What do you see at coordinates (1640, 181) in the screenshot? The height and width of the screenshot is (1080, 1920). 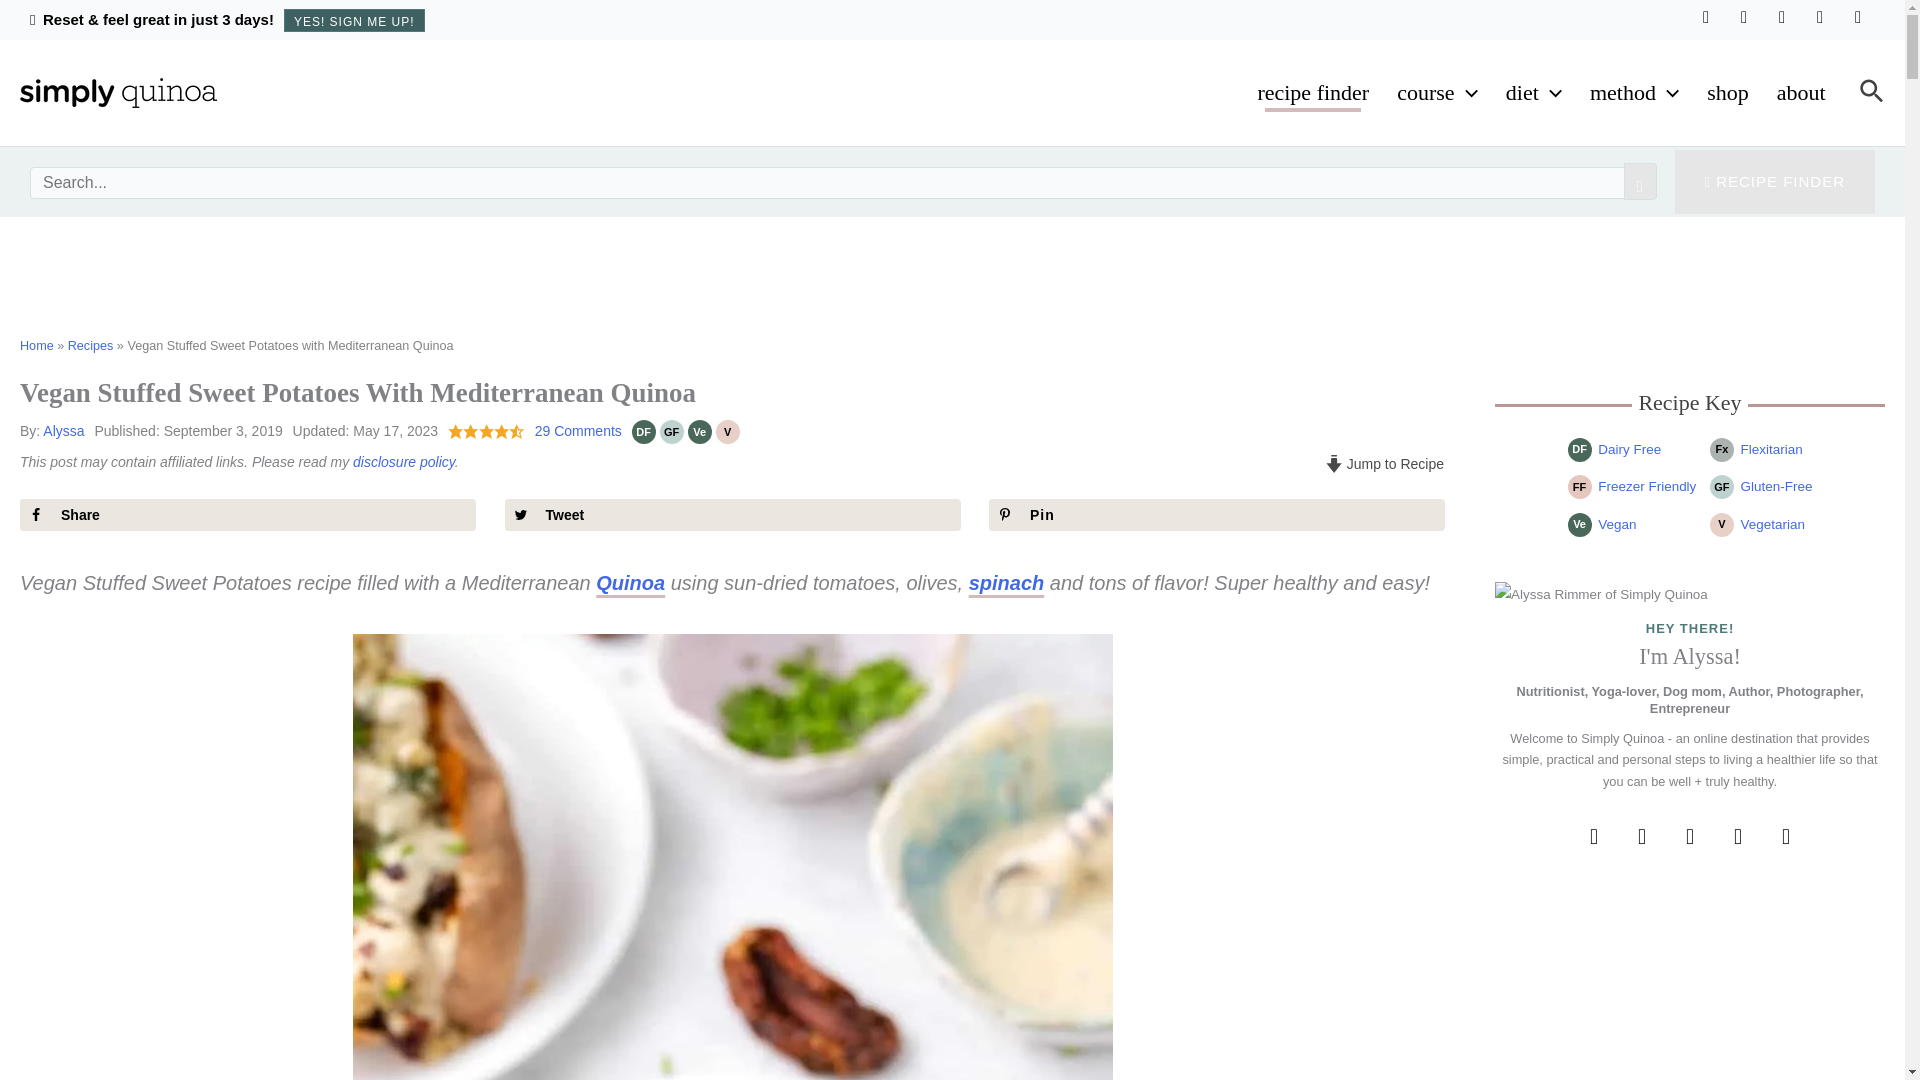 I see `Search` at bounding box center [1640, 181].